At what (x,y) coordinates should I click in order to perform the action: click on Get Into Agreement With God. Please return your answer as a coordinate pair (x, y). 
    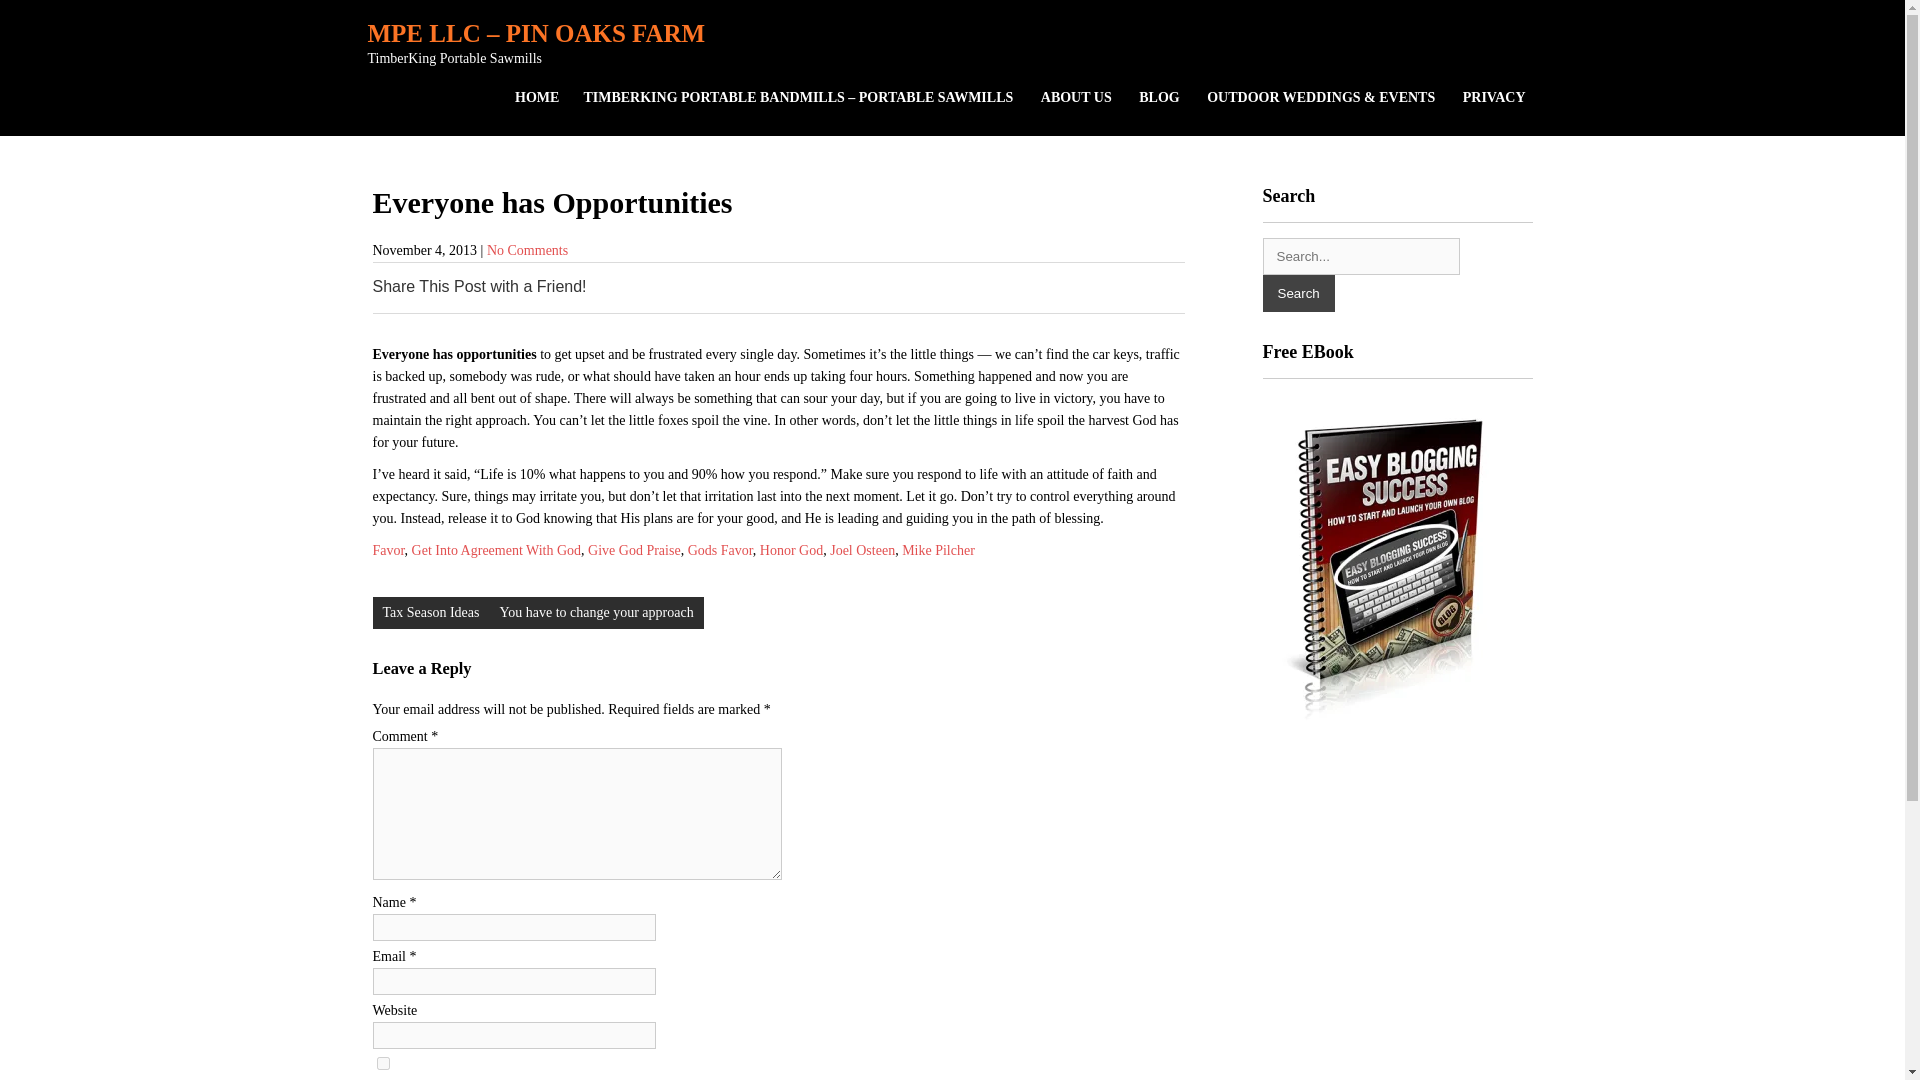
    Looking at the image, I should click on (496, 550).